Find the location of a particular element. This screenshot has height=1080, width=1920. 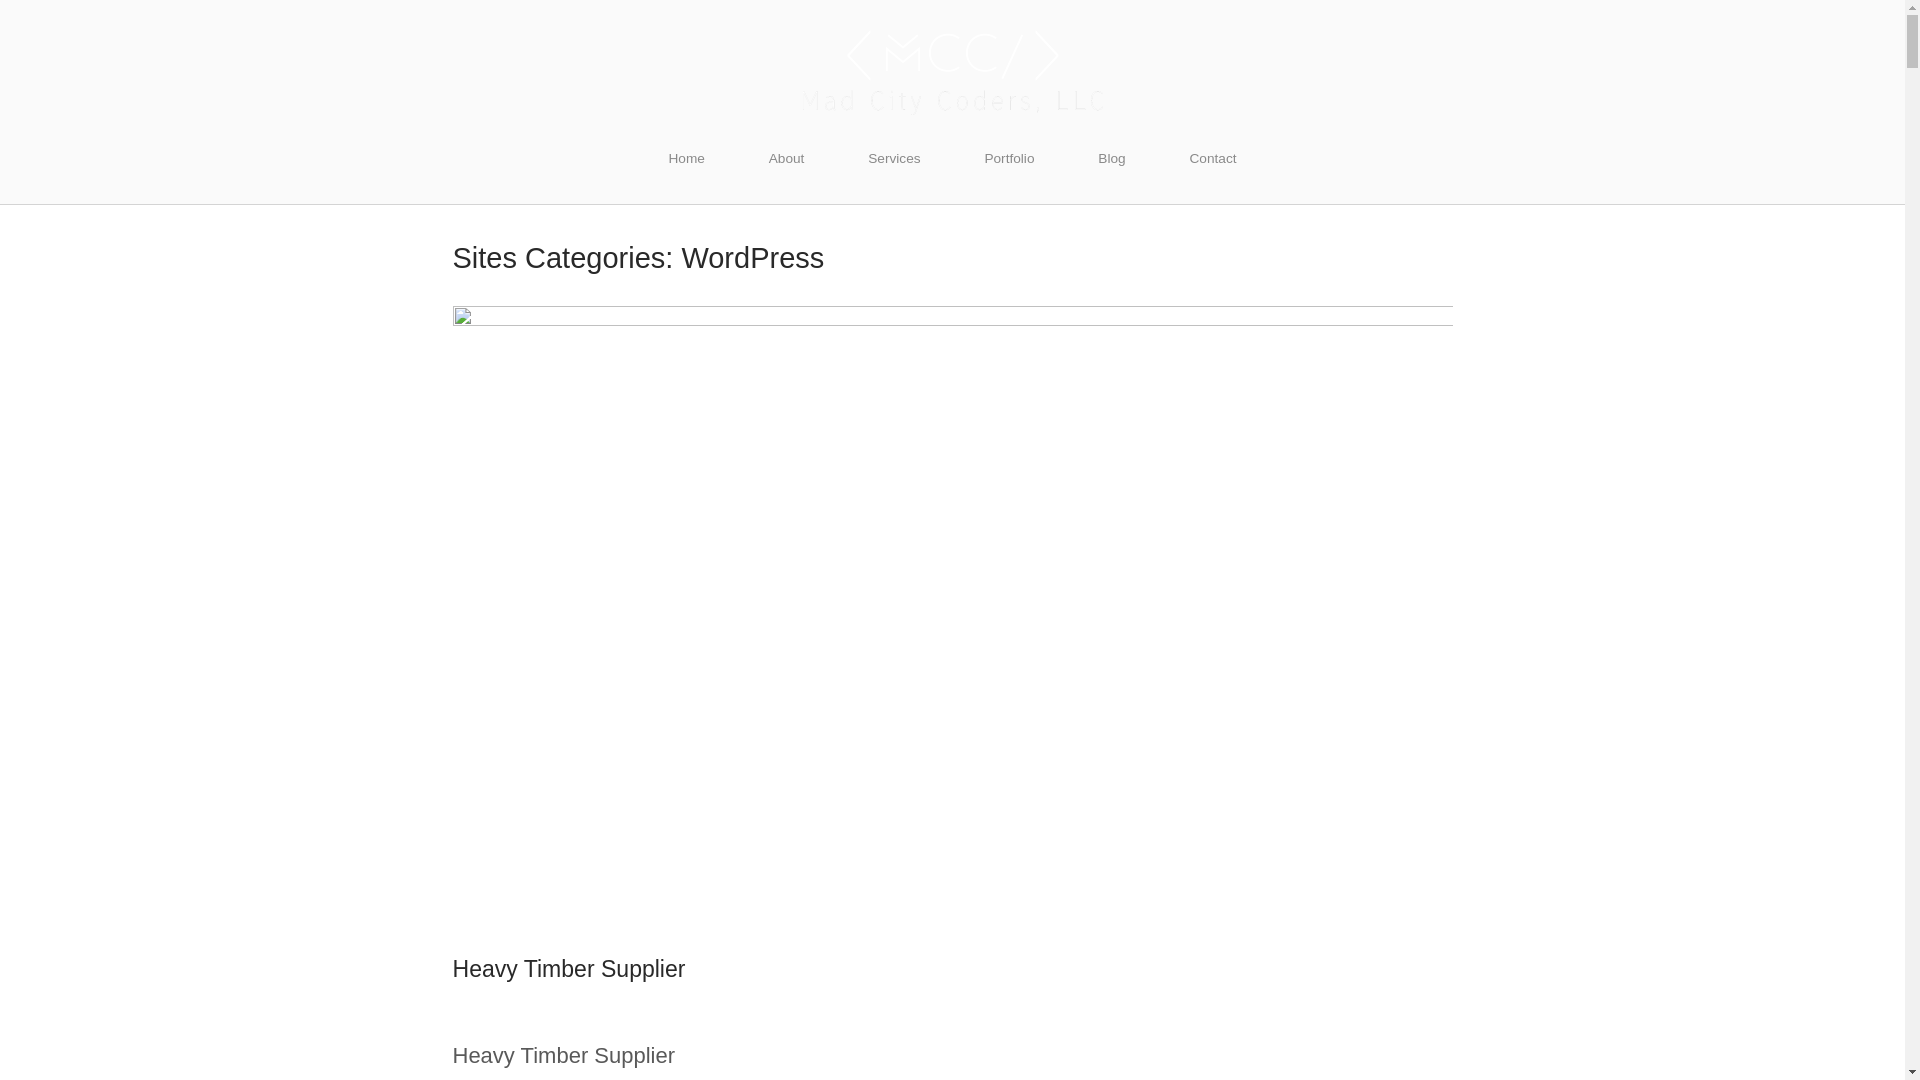

Blog is located at coordinates (1111, 158).